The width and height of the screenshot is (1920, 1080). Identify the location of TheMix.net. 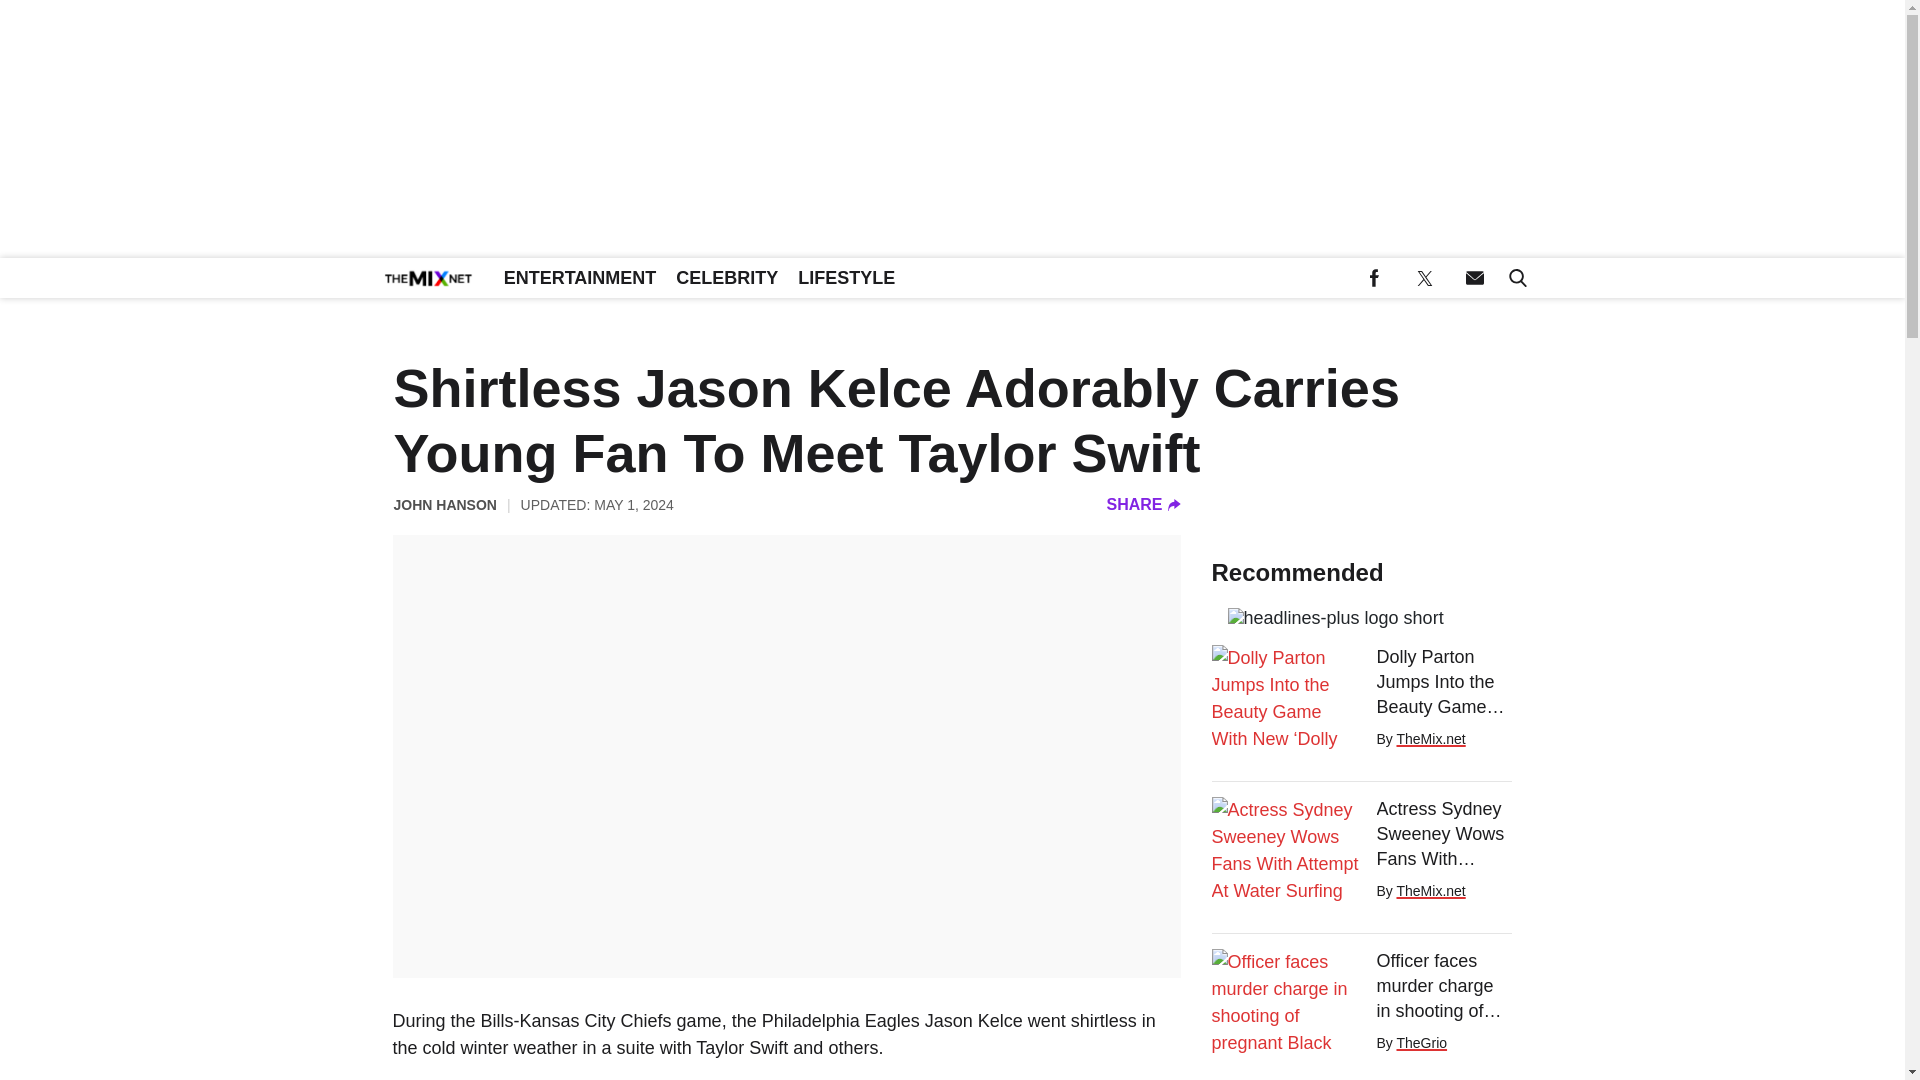
(1430, 739).